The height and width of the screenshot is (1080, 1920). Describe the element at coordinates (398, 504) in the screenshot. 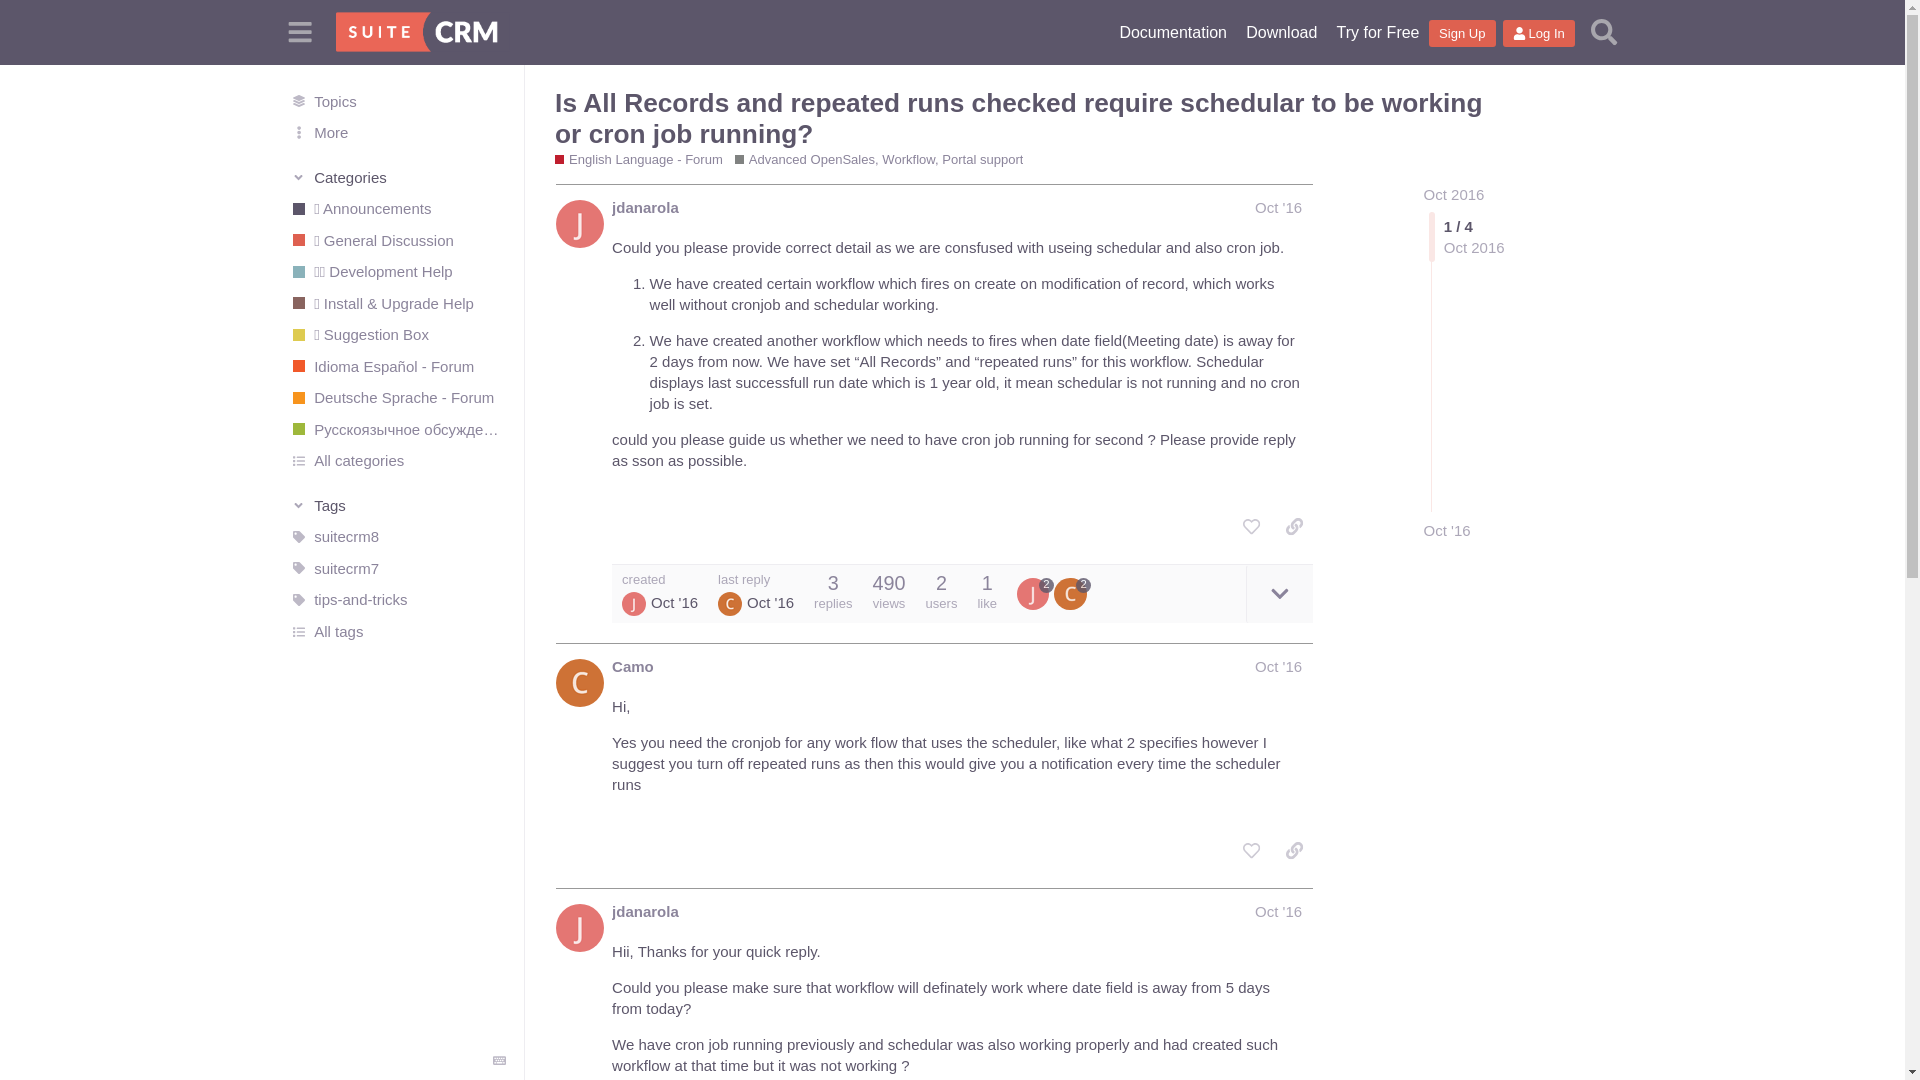

I see `Tags` at that location.